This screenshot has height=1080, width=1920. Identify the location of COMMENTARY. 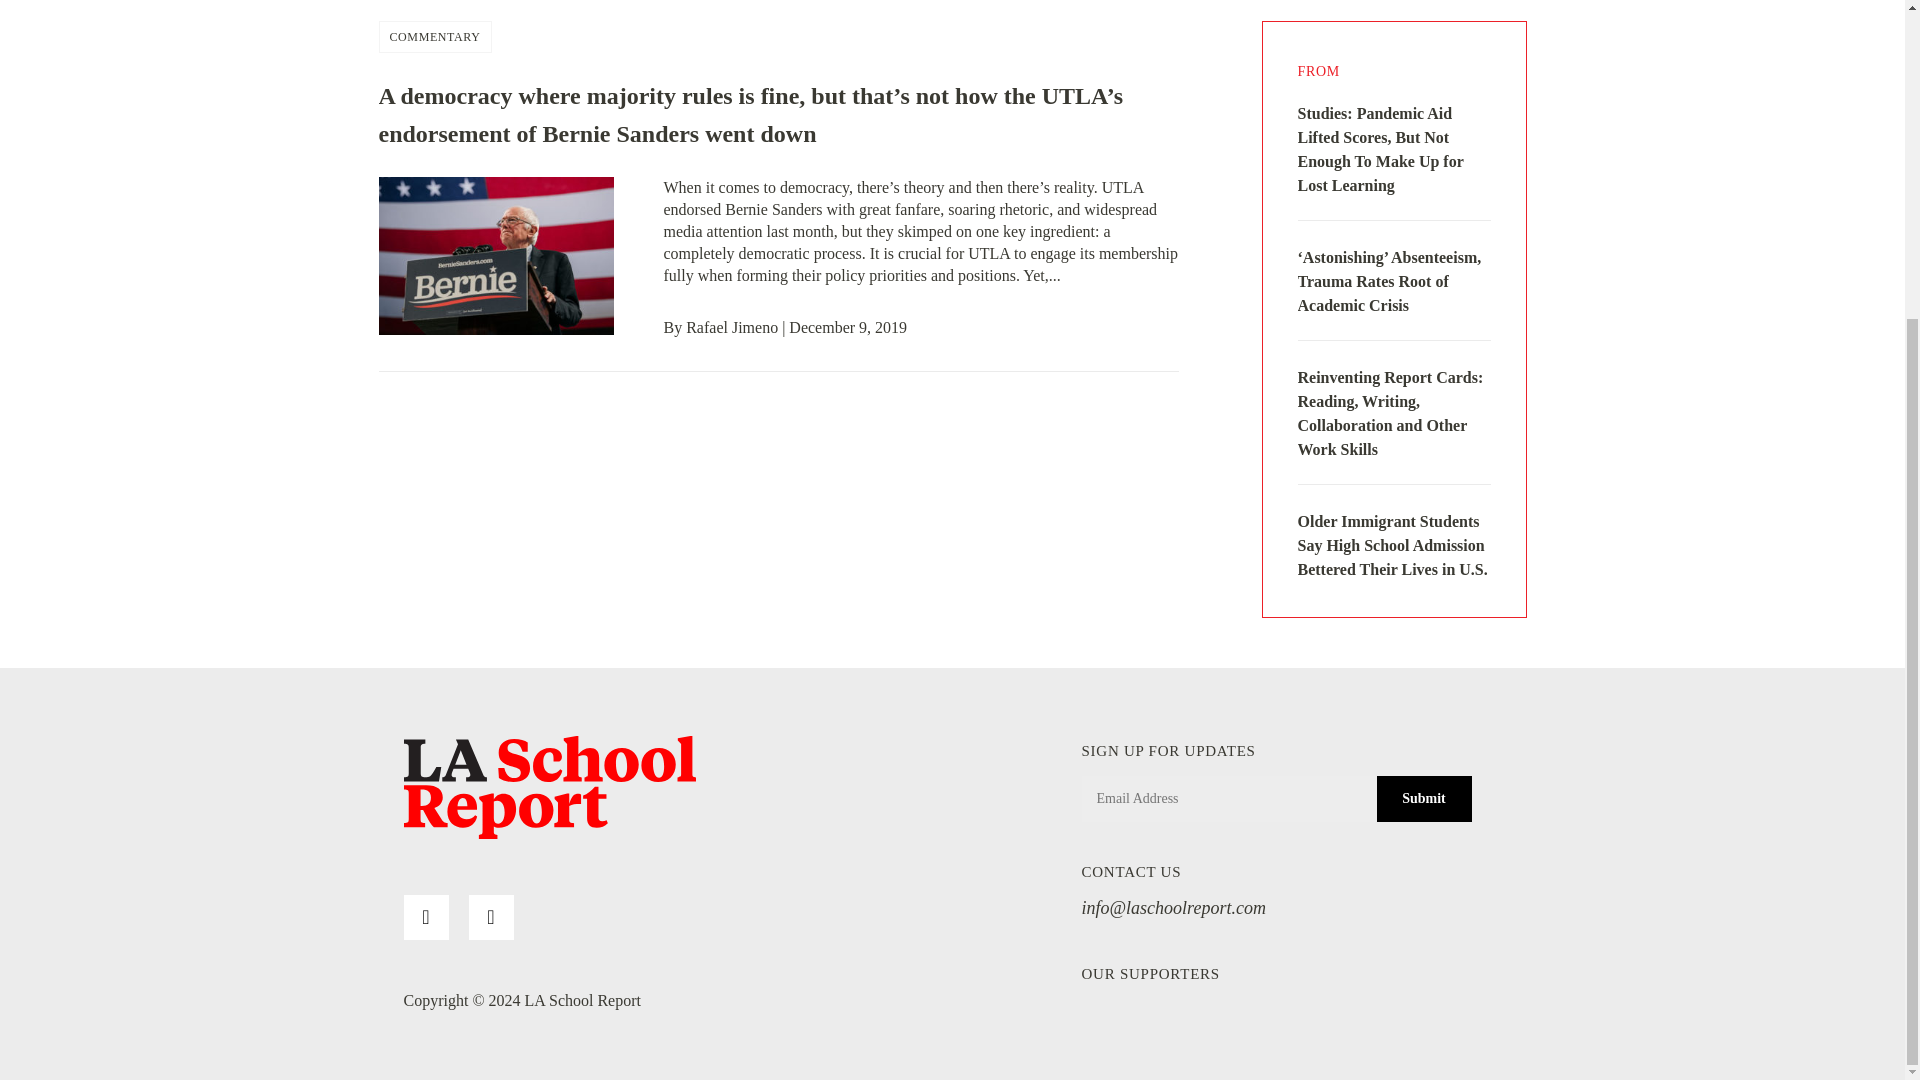
(435, 36).